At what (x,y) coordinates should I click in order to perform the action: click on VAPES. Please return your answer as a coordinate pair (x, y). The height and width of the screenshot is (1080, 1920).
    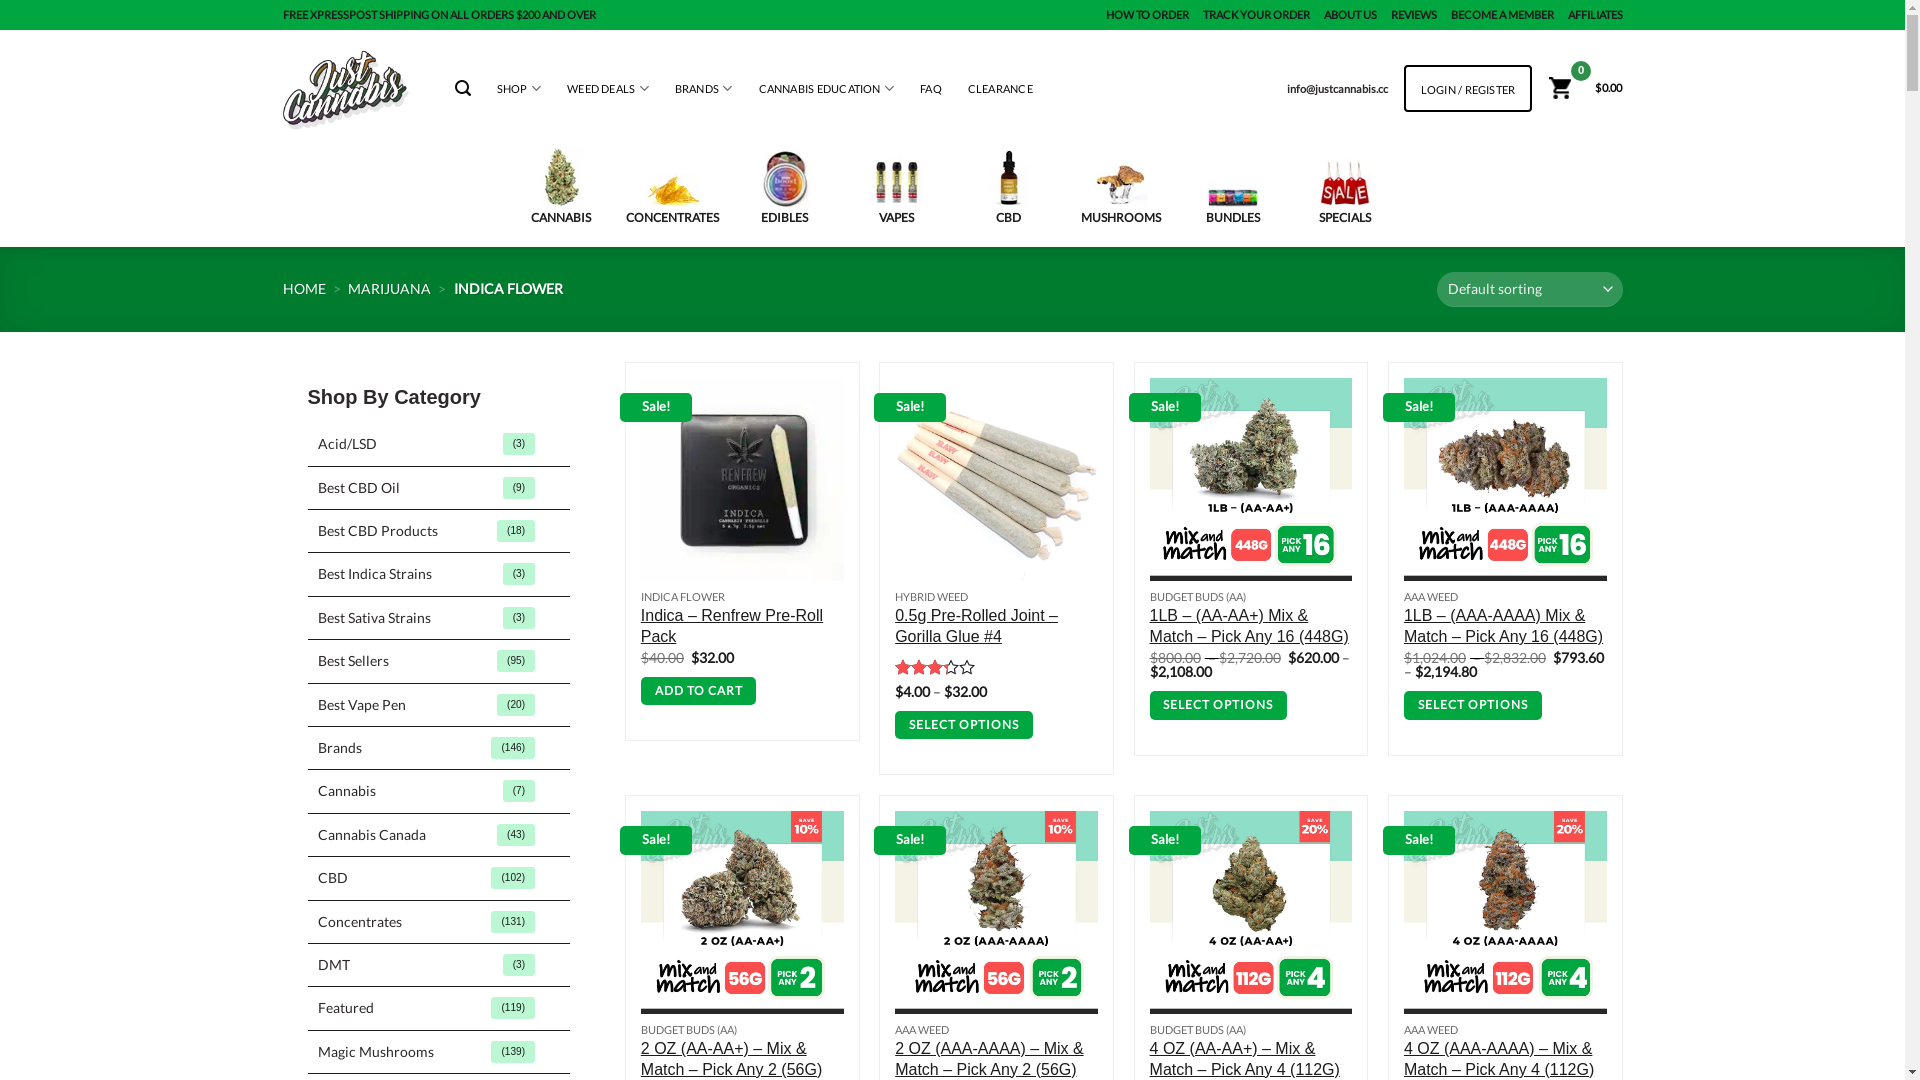
    Looking at the image, I should click on (896, 191).